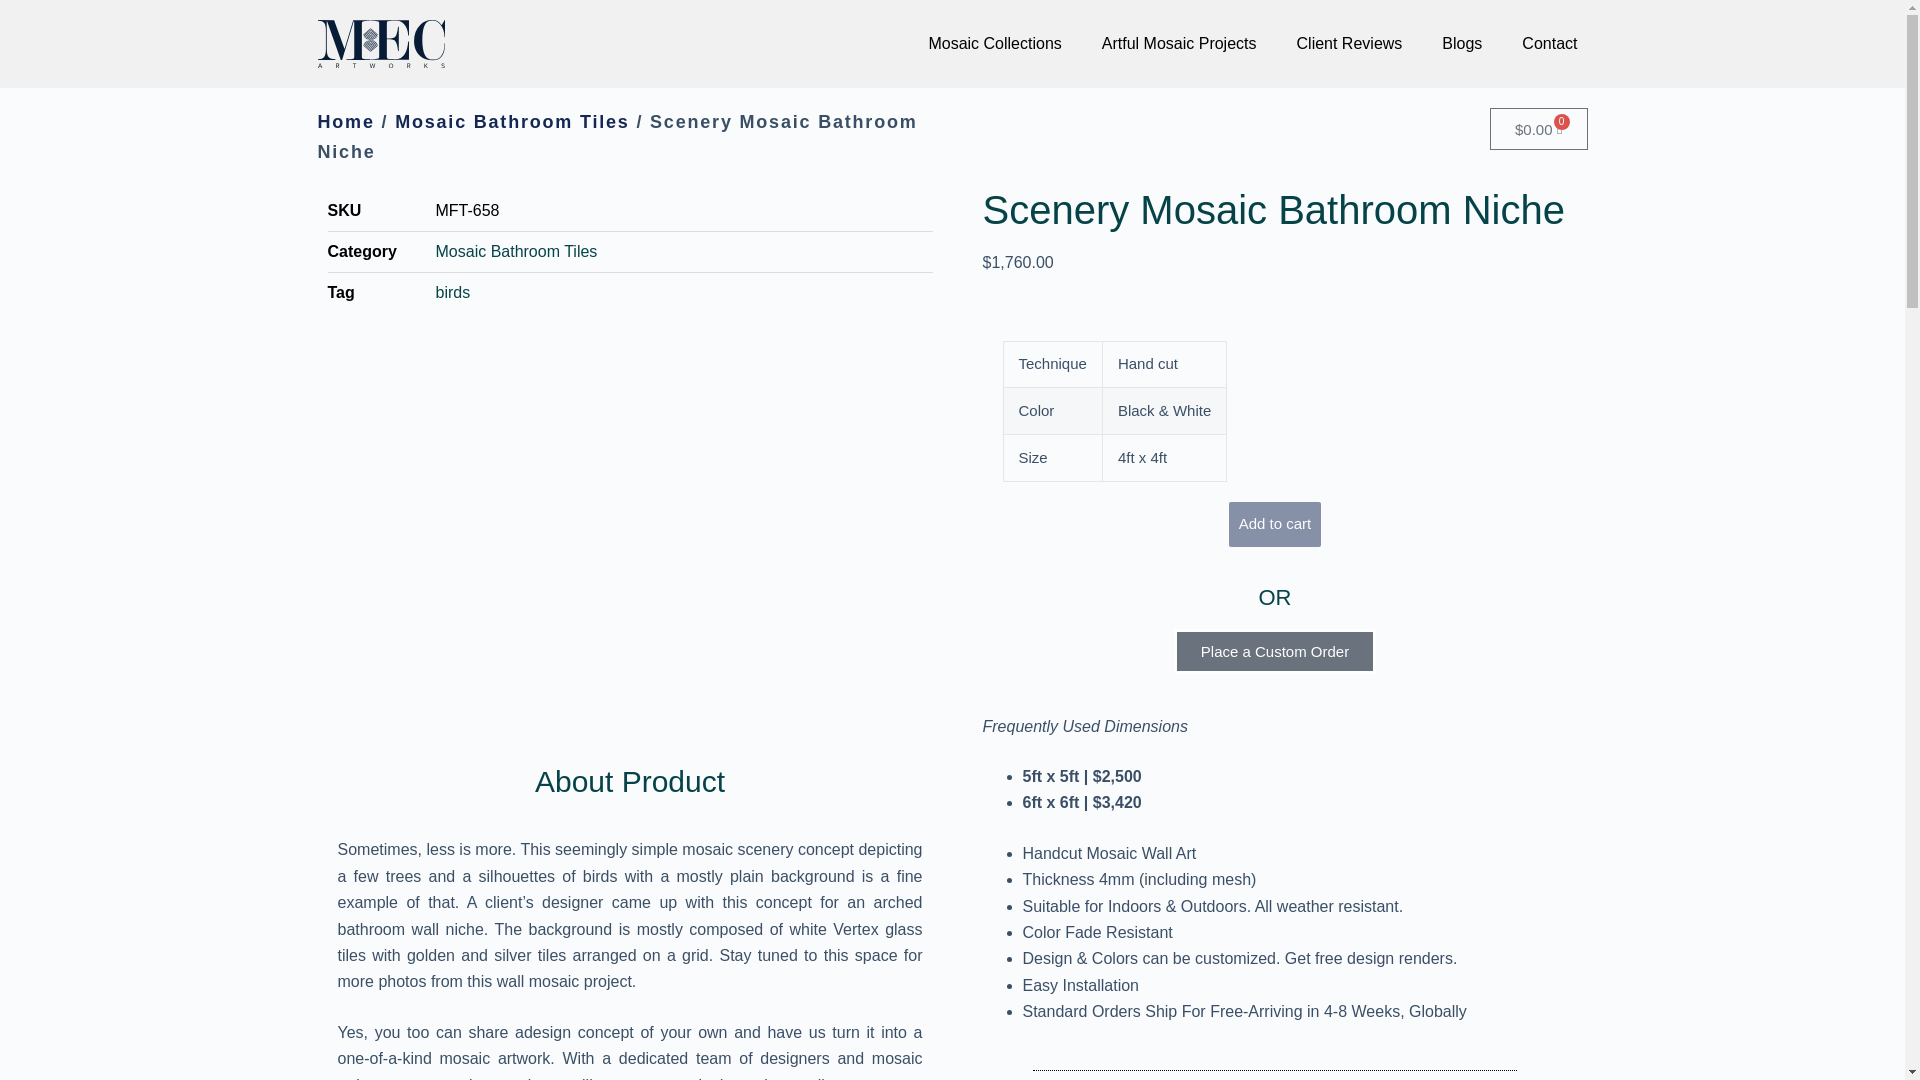 This screenshot has height=1080, width=1920. What do you see at coordinates (994, 43) in the screenshot?
I see `Mosaic Collections` at bounding box center [994, 43].